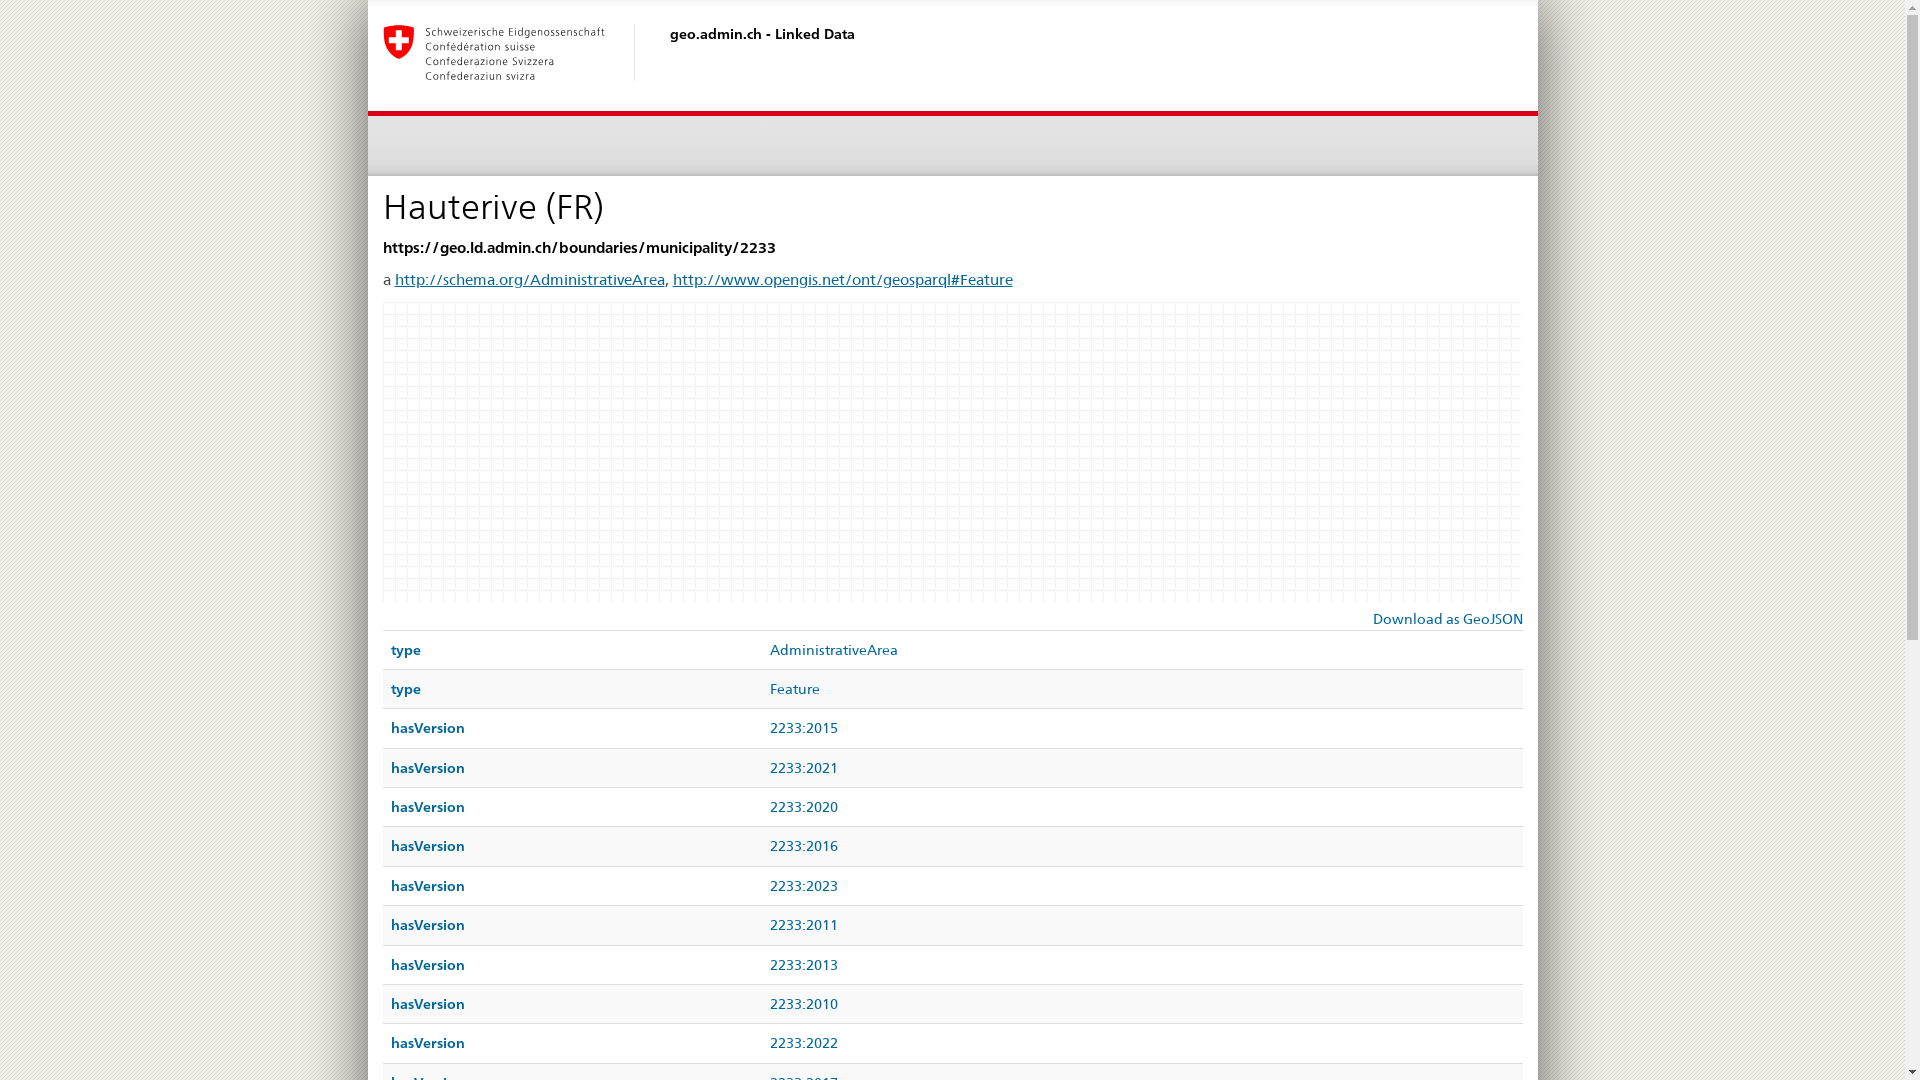 This screenshot has height=1080, width=1920. I want to click on hasVersion, so click(427, 965).